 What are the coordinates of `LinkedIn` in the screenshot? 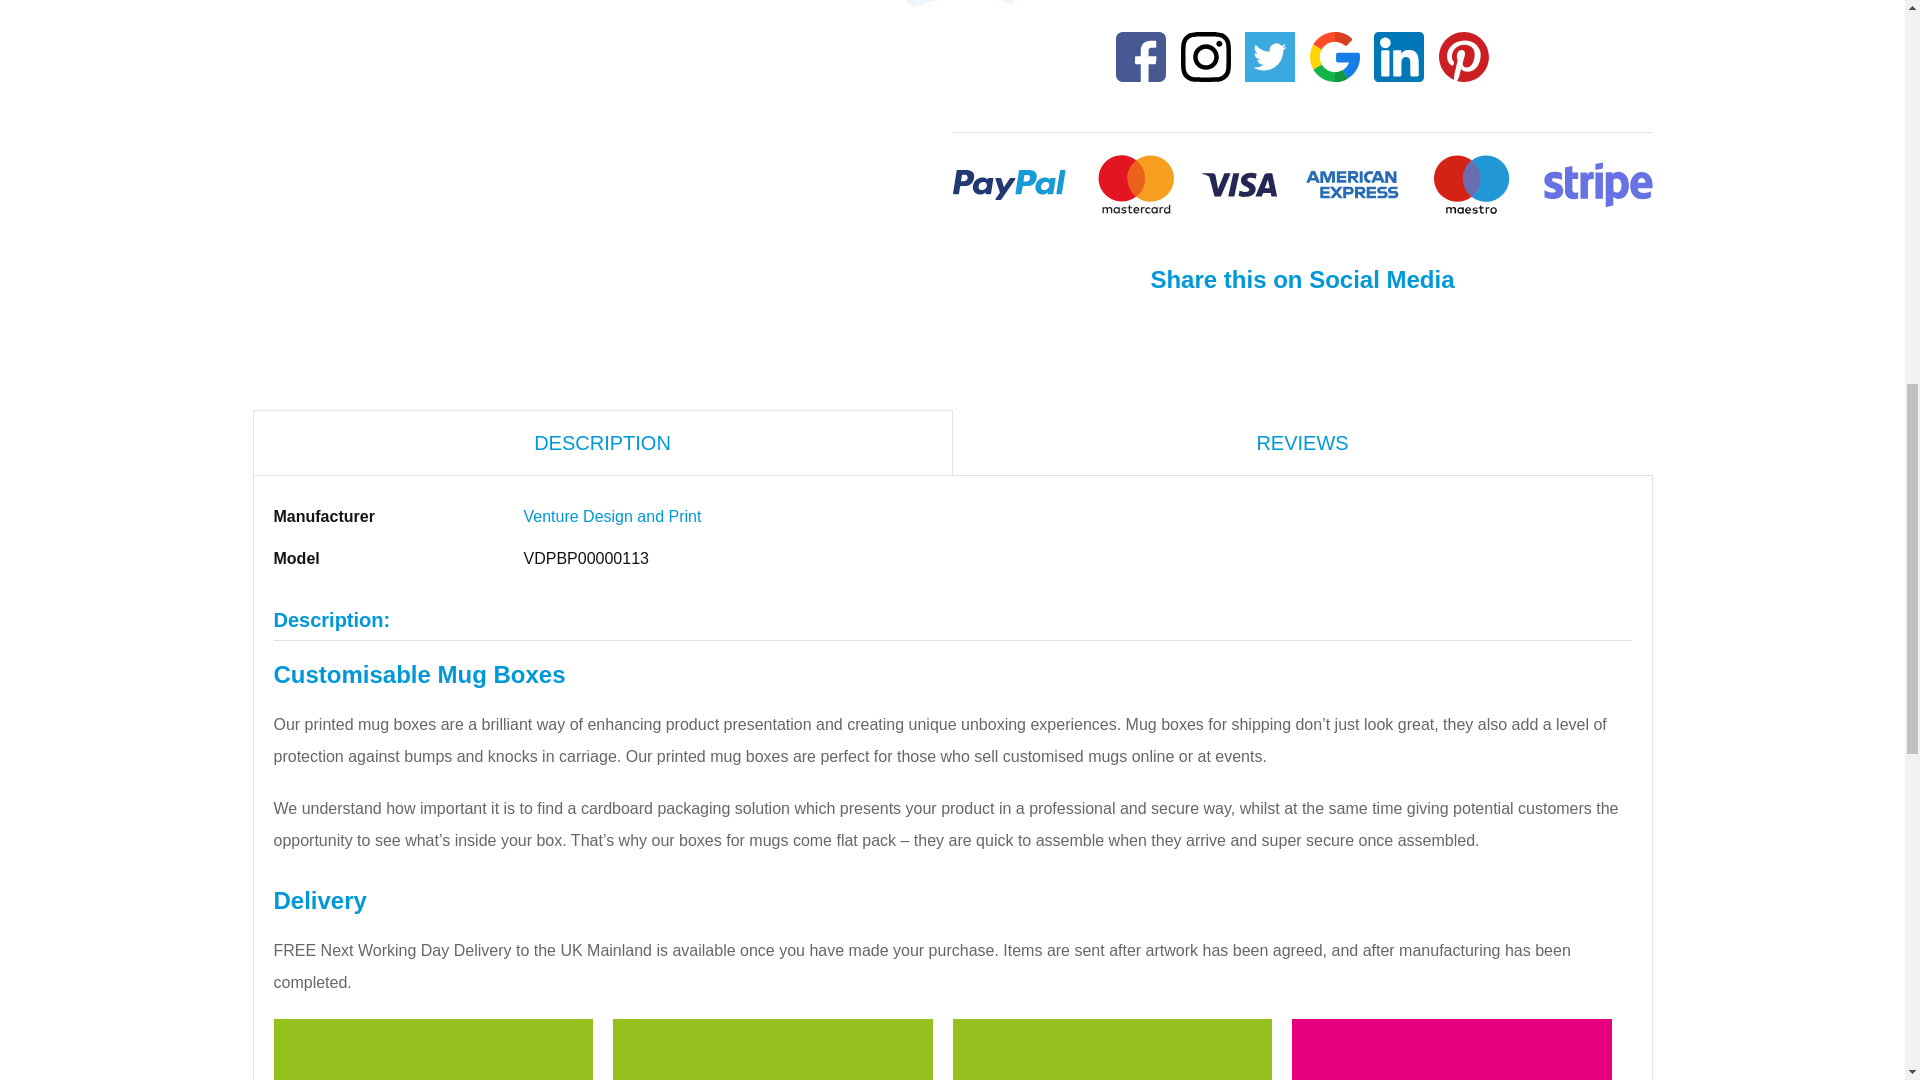 It's located at (1398, 55).